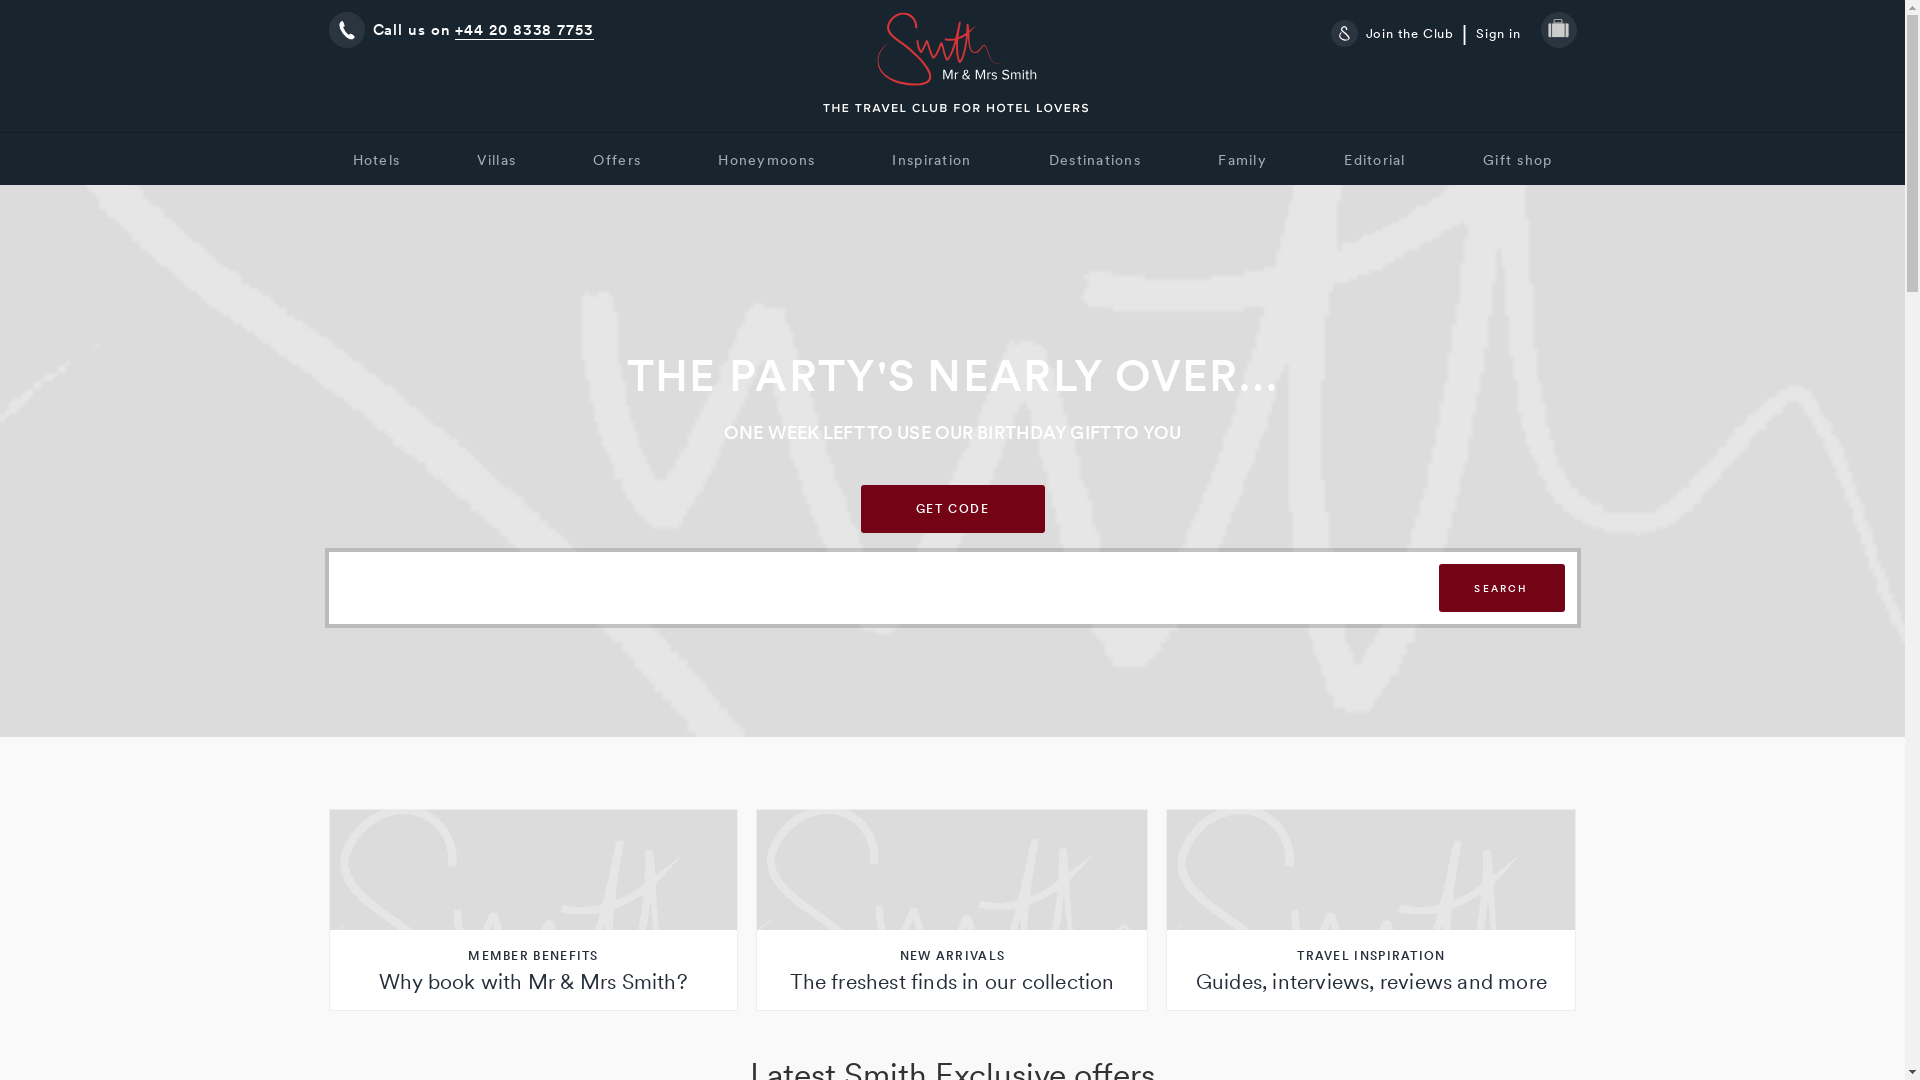 Image resolution: width=1920 pixels, height=1080 pixels. I want to click on Villas, so click(496, 160).